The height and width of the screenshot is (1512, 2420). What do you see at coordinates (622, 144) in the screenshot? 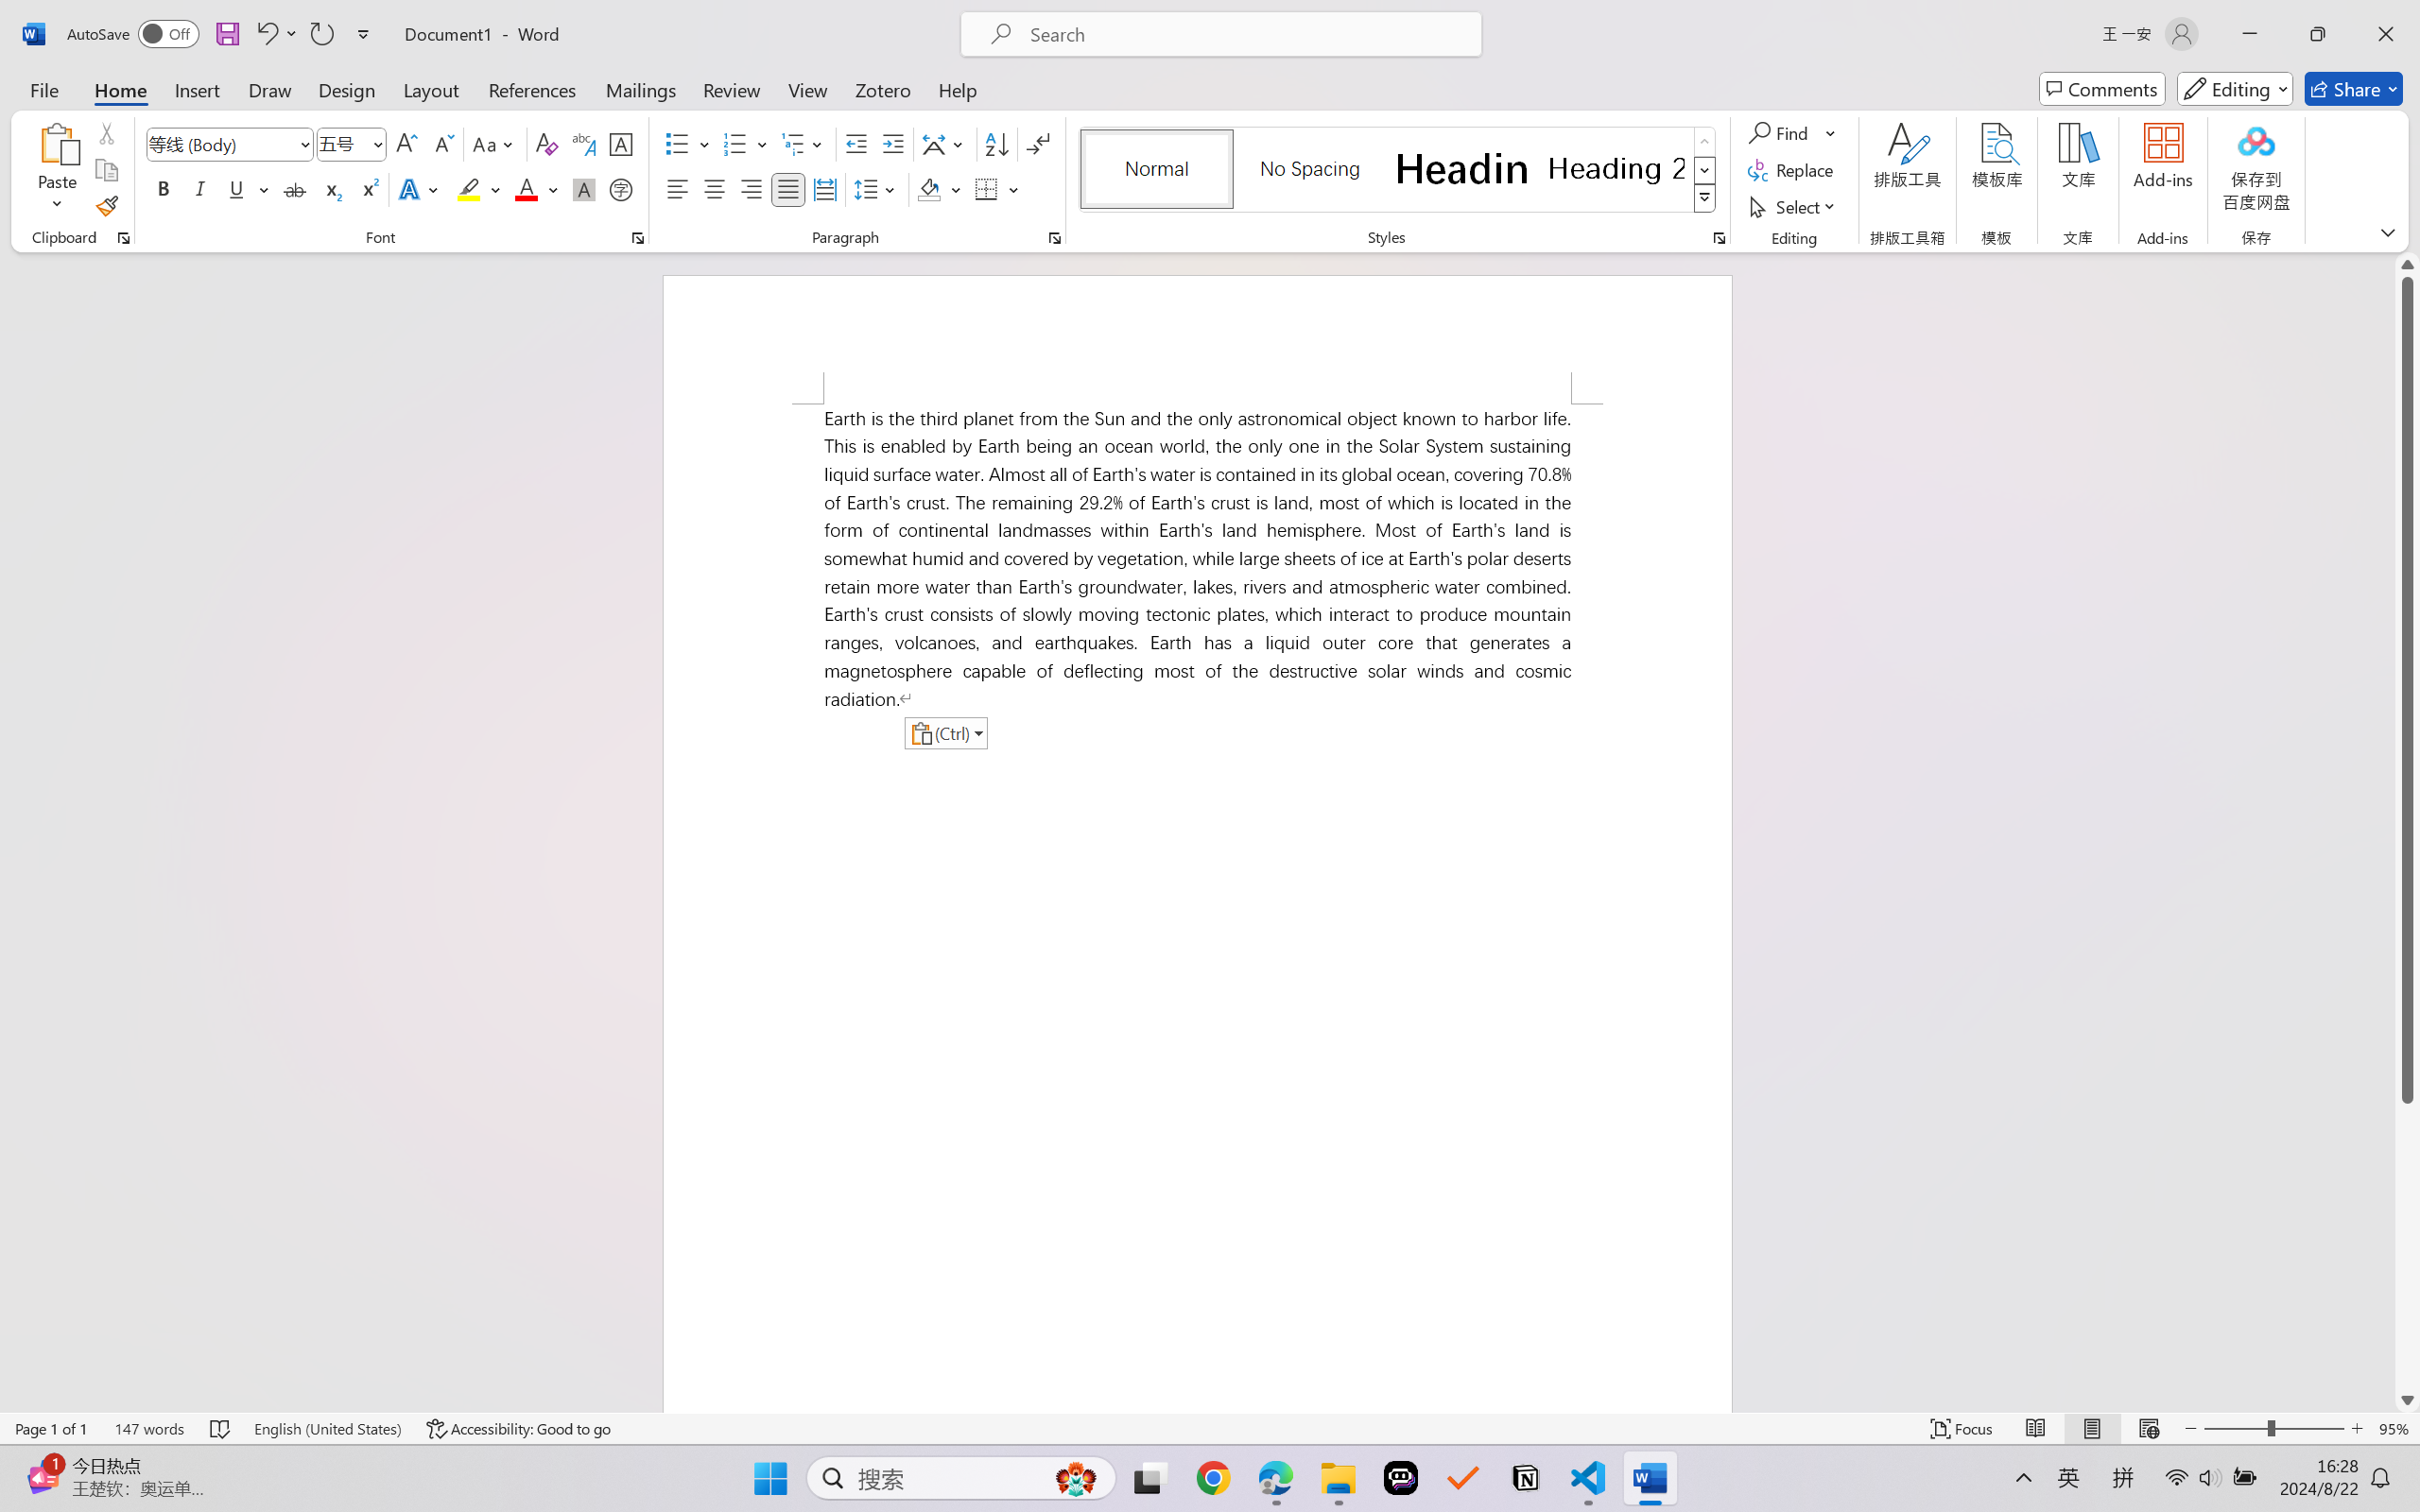
I see `Character Border` at bounding box center [622, 144].